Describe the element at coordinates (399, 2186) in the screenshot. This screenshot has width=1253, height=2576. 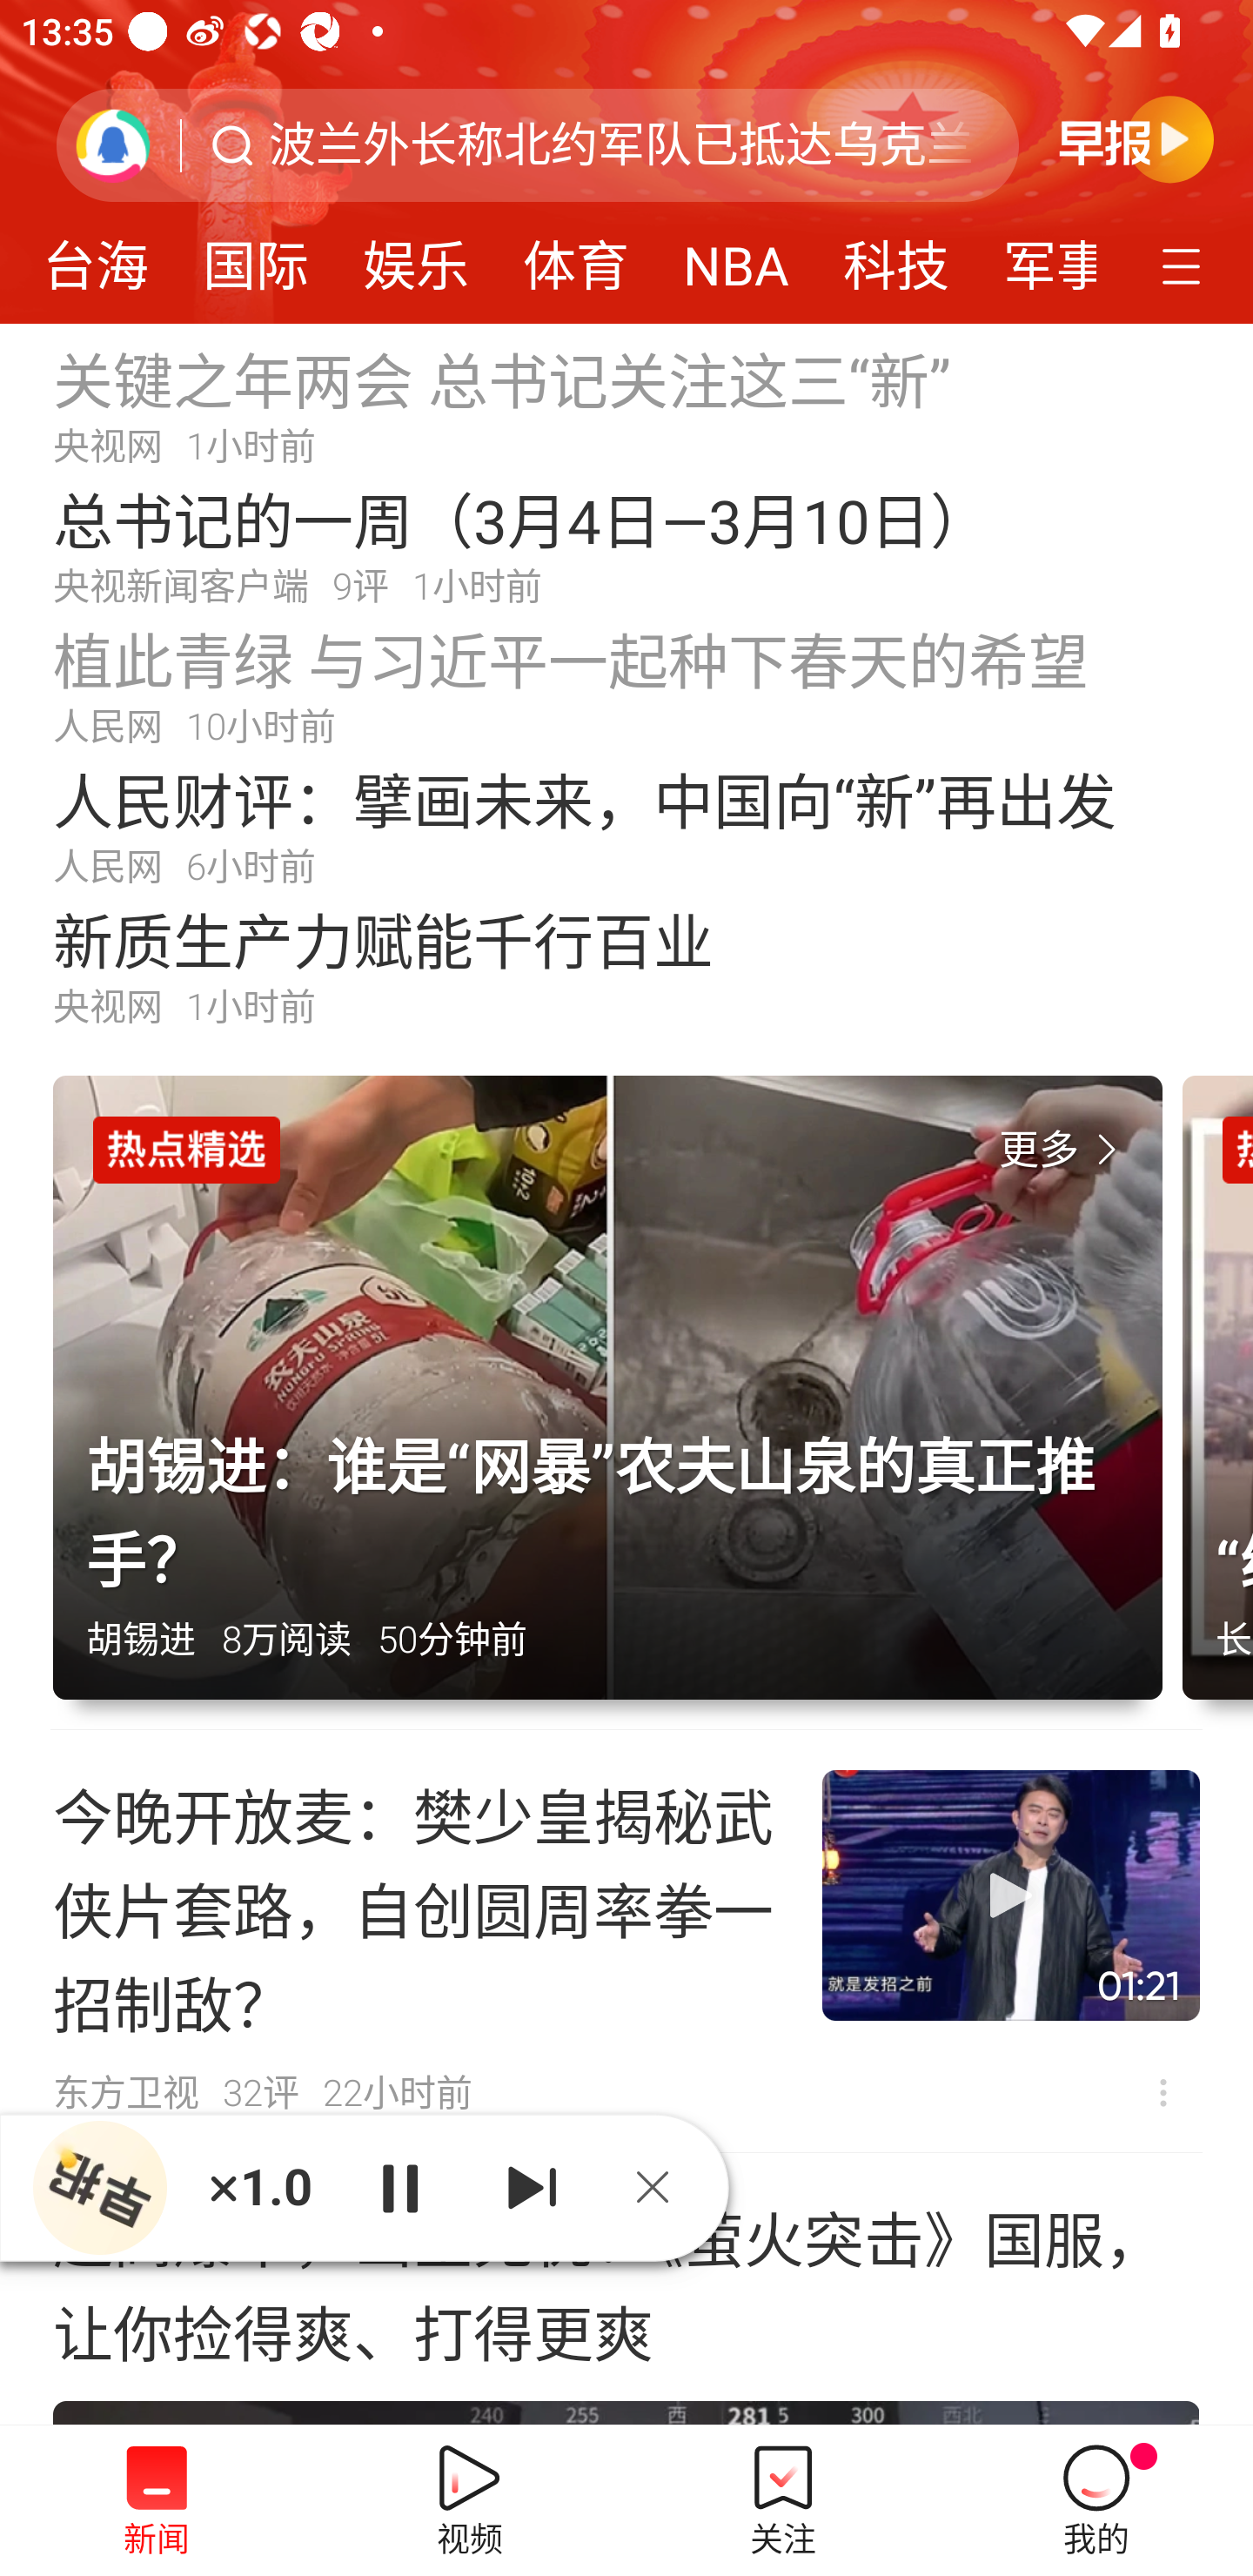
I see ` 播放` at that location.